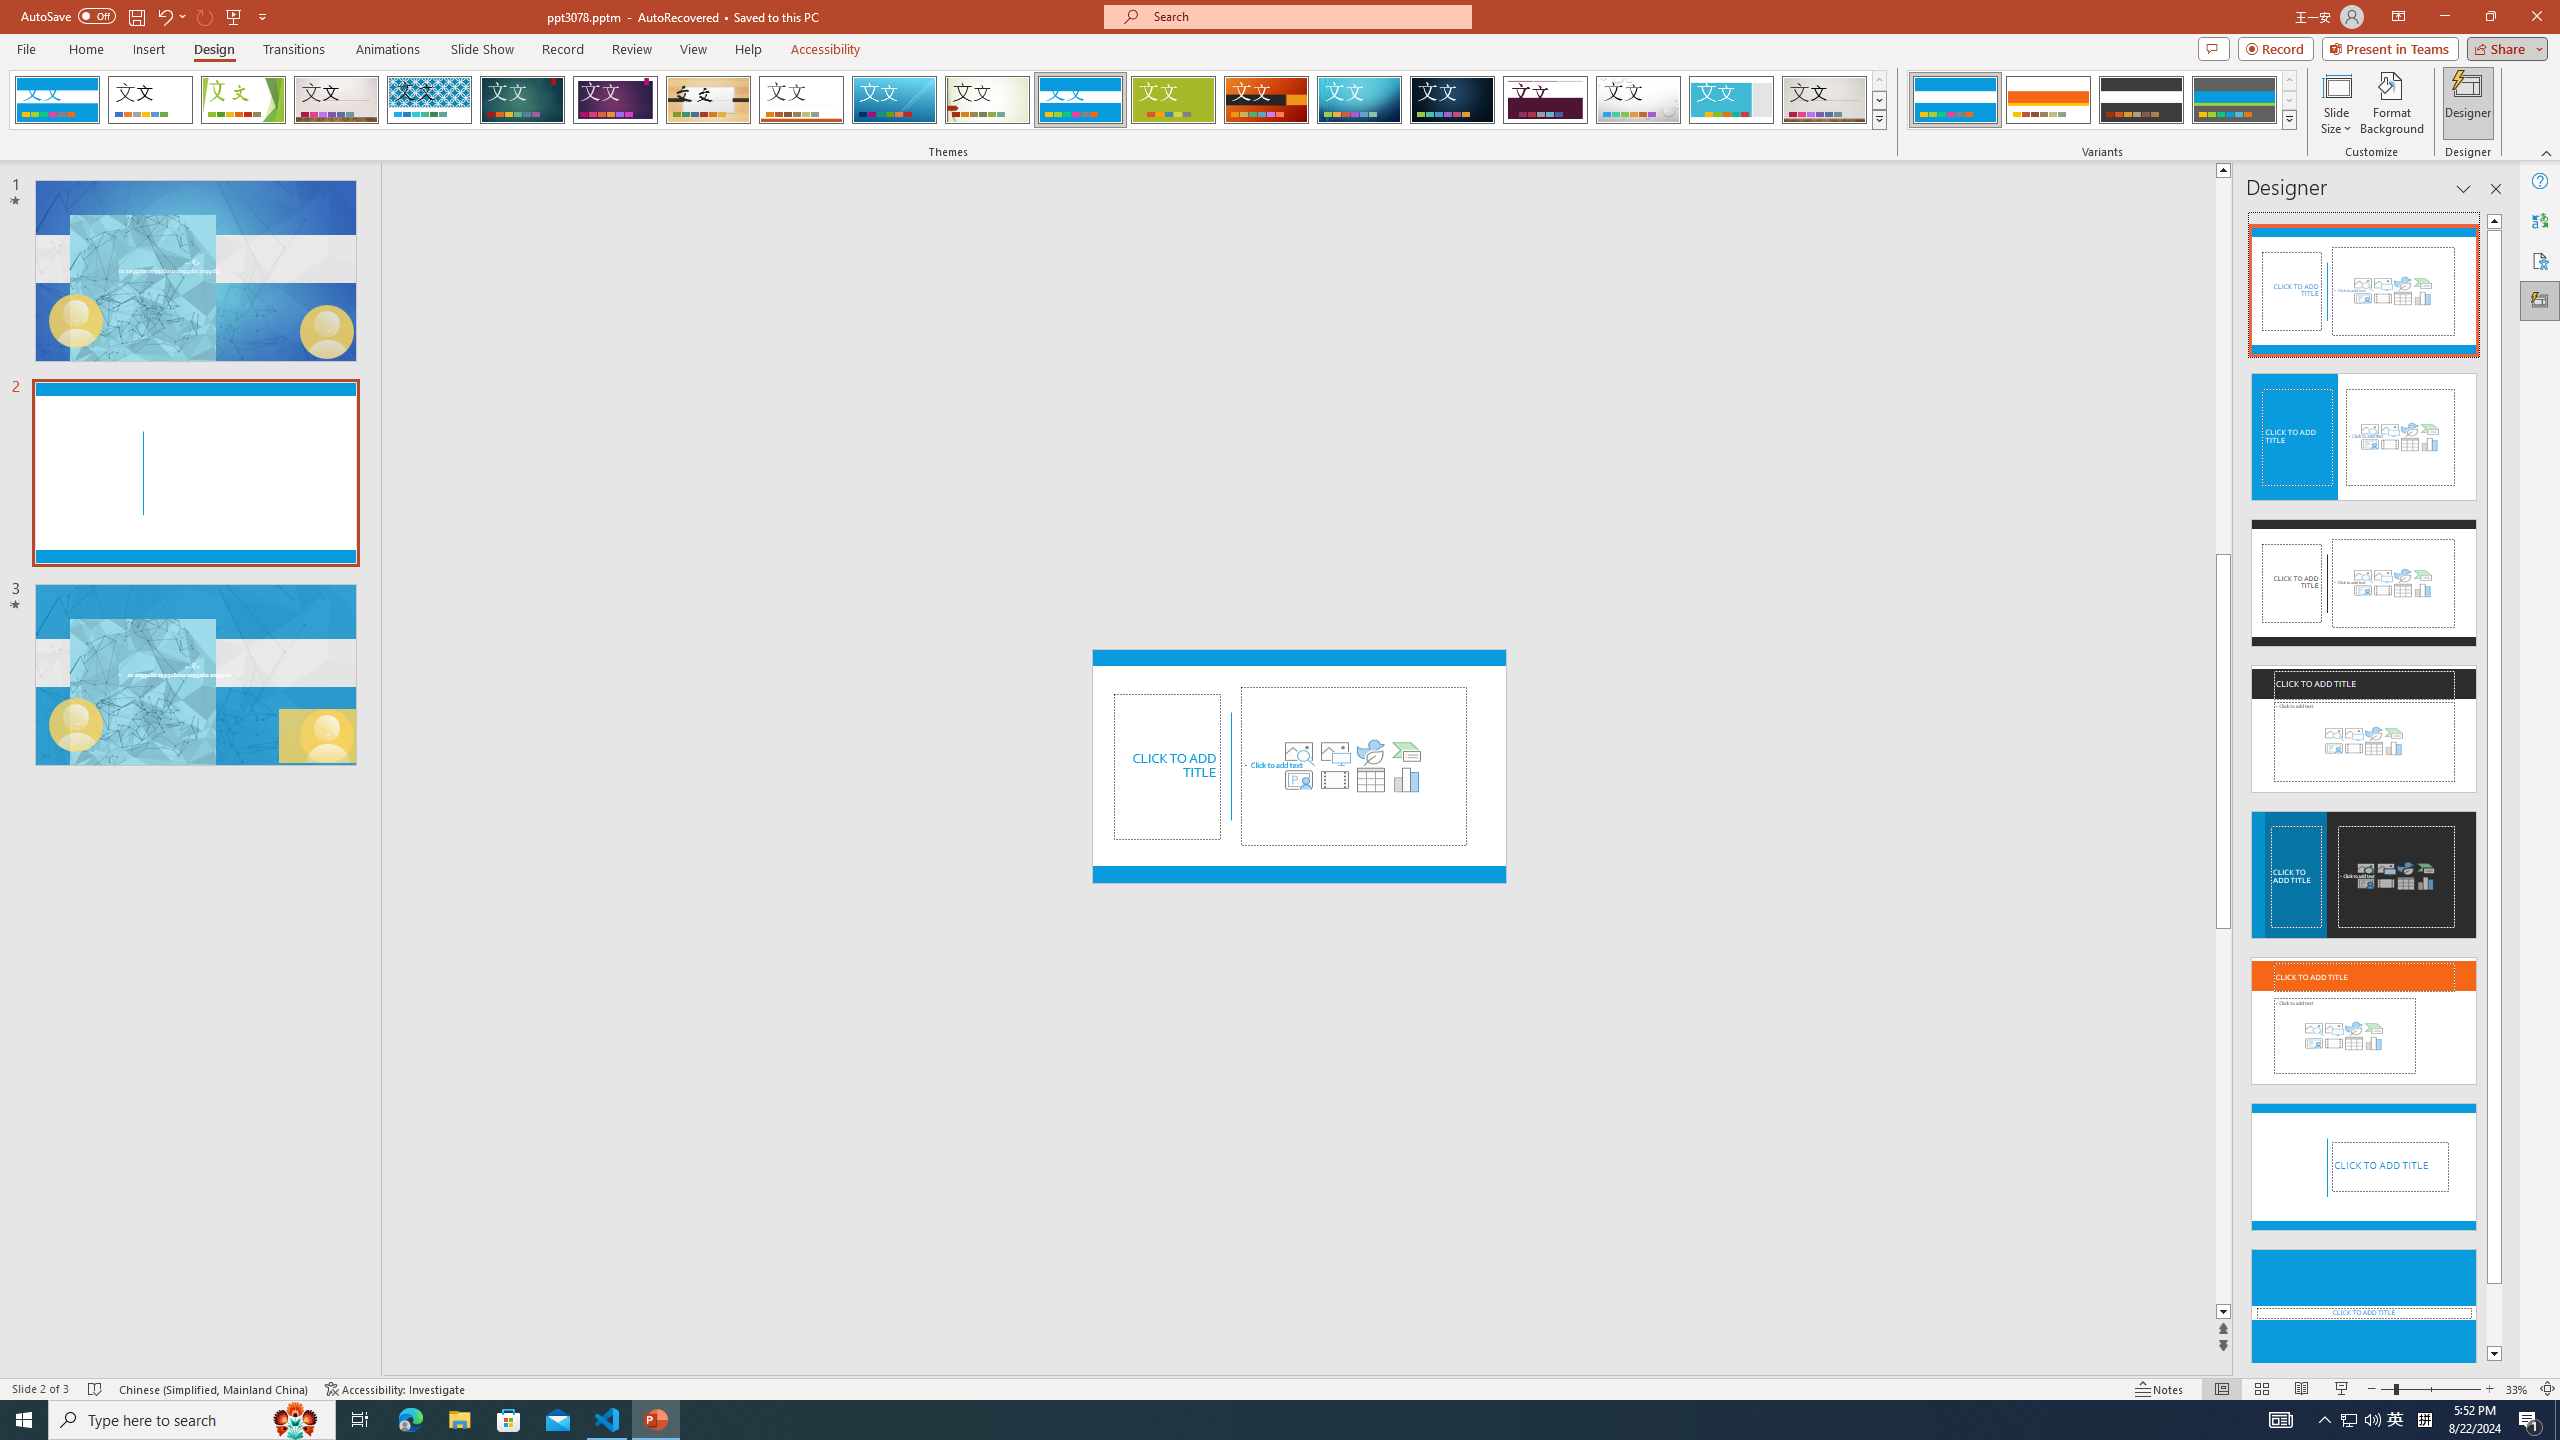 Image resolution: width=2560 pixels, height=1440 pixels. I want to click on Droplet, so click(1638, 100).